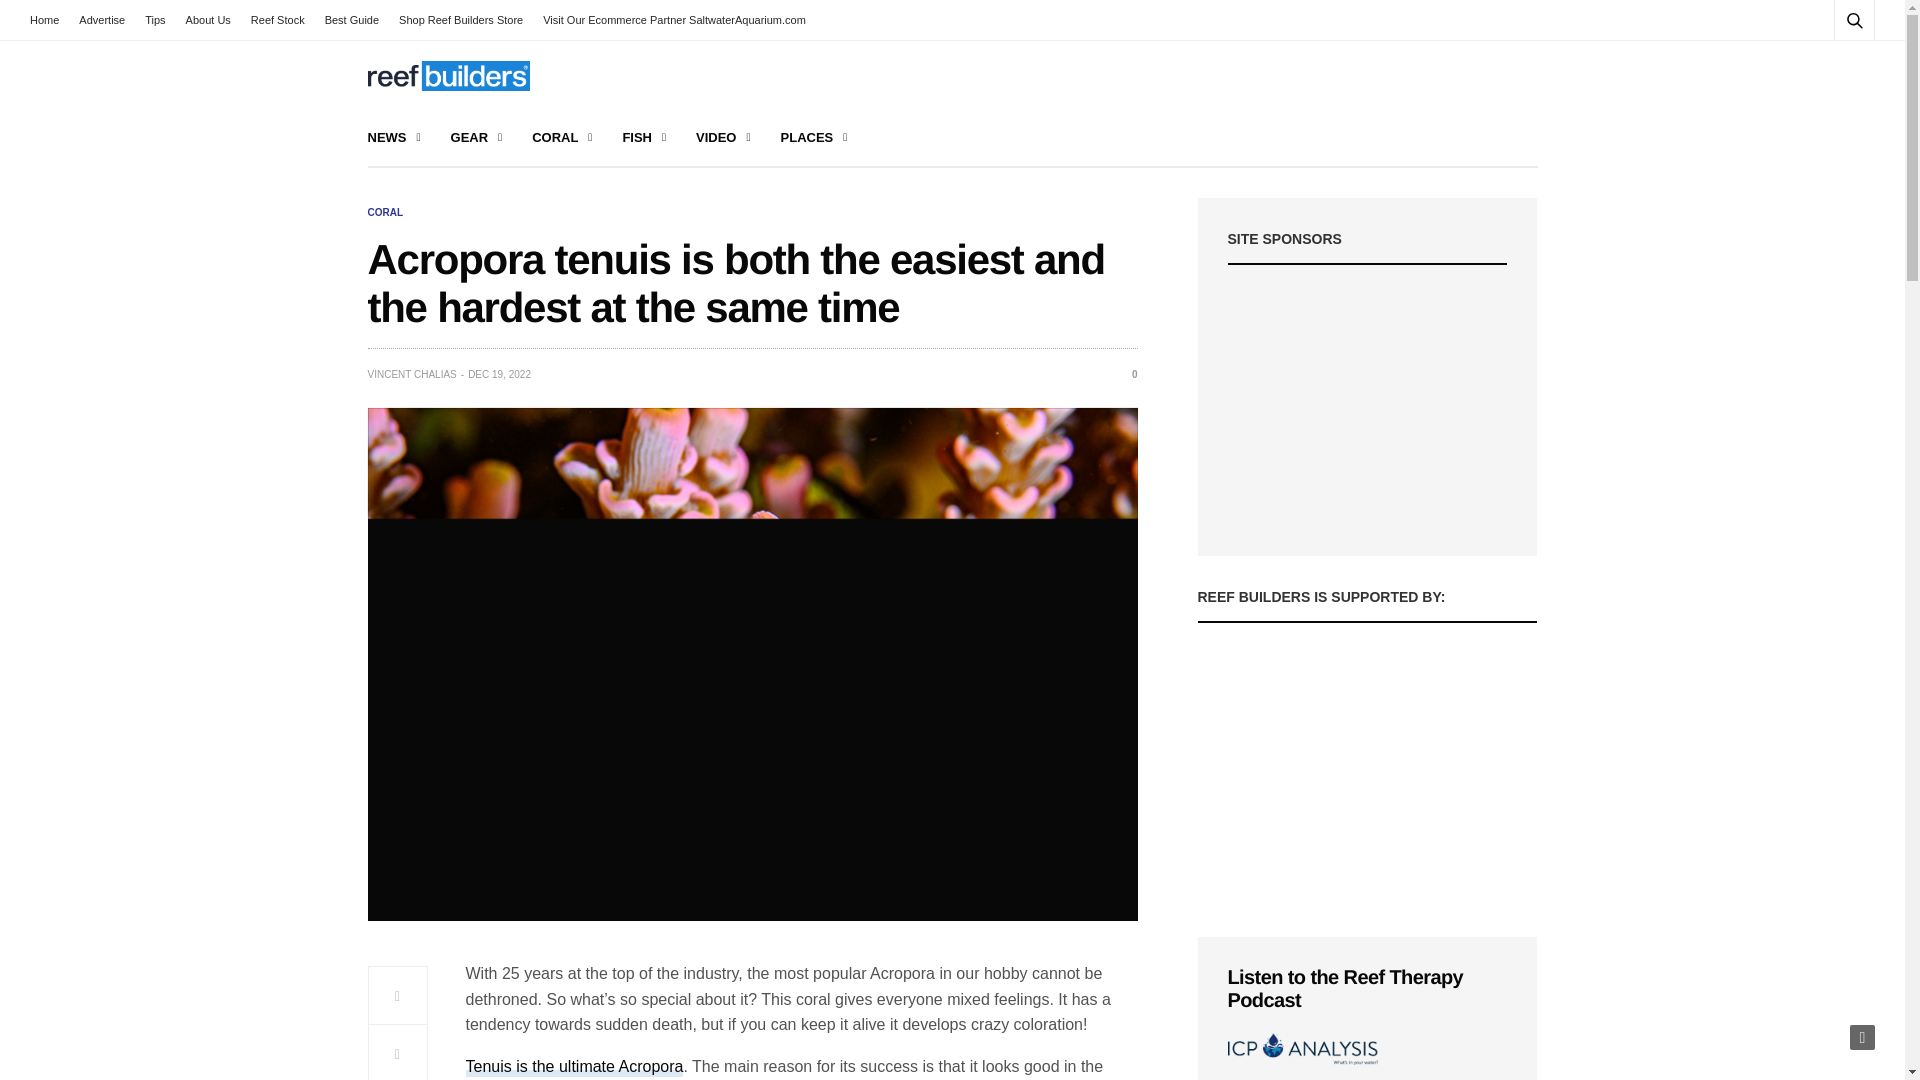  Describe the element at coordinates (412, 375) in the screenshot. I see `Posts by Vincent Chalias` at that location.